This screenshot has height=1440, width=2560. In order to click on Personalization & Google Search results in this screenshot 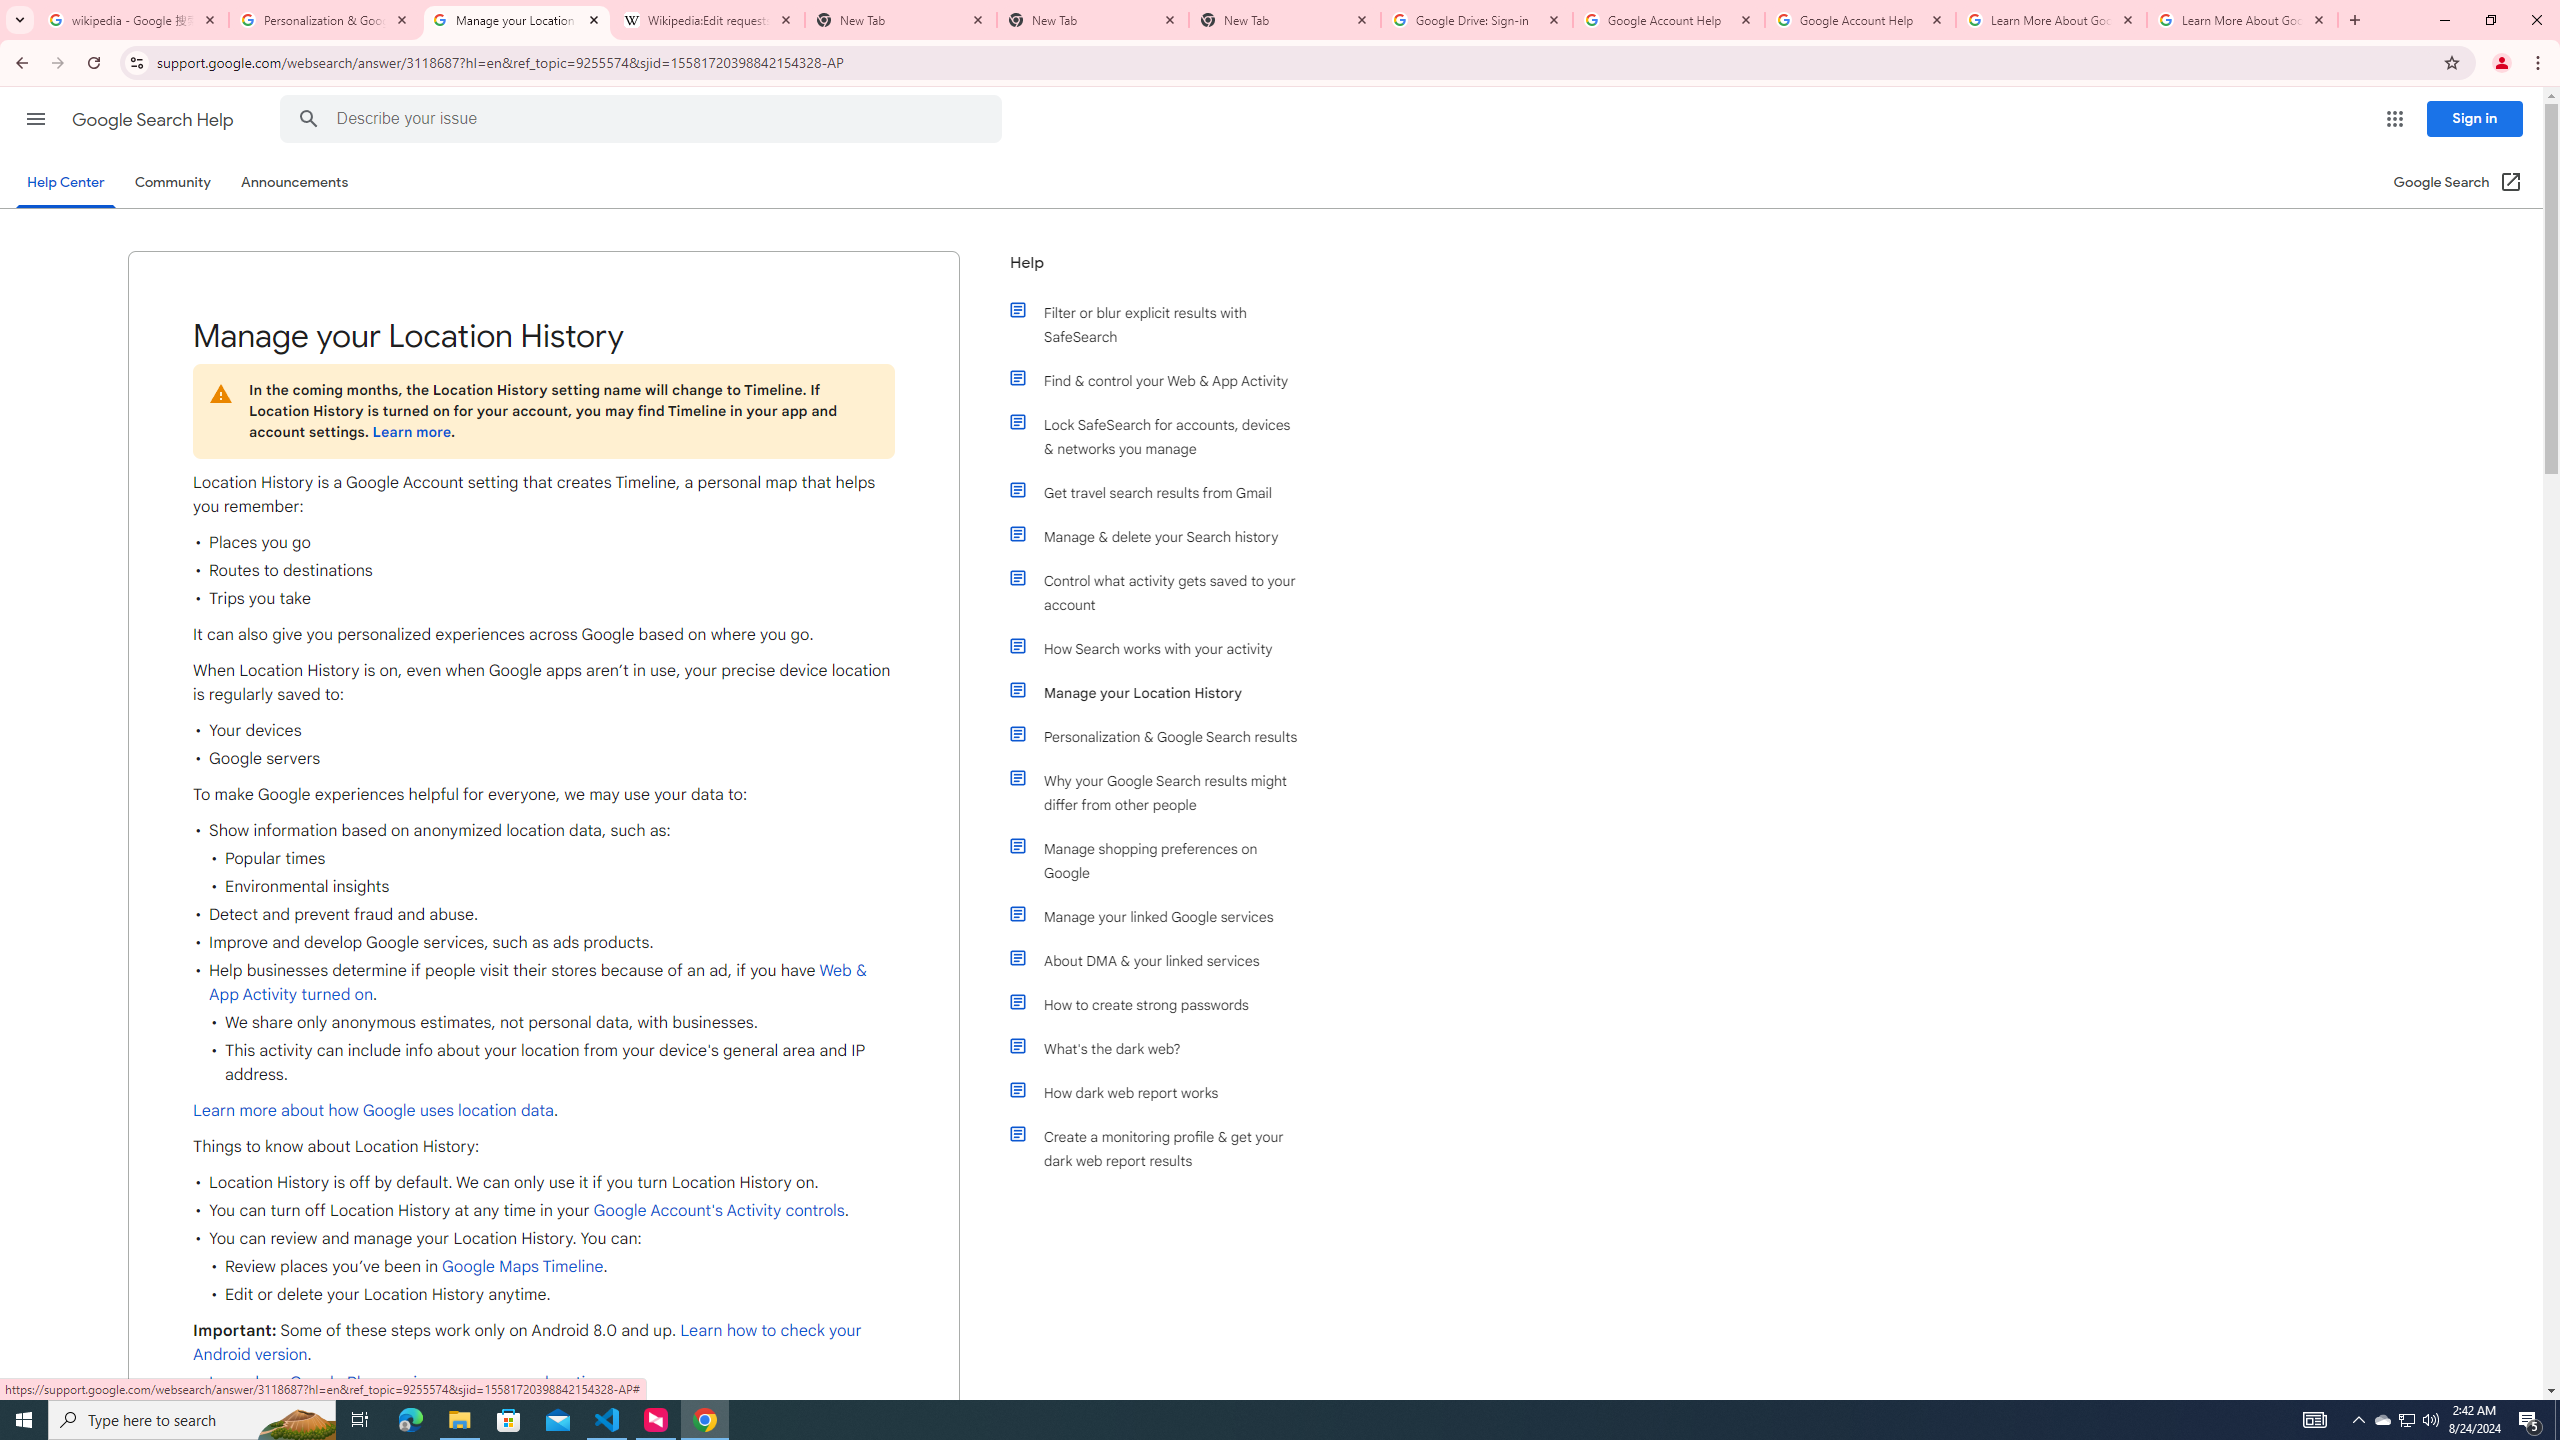, I will do `click(1163, 736)`.